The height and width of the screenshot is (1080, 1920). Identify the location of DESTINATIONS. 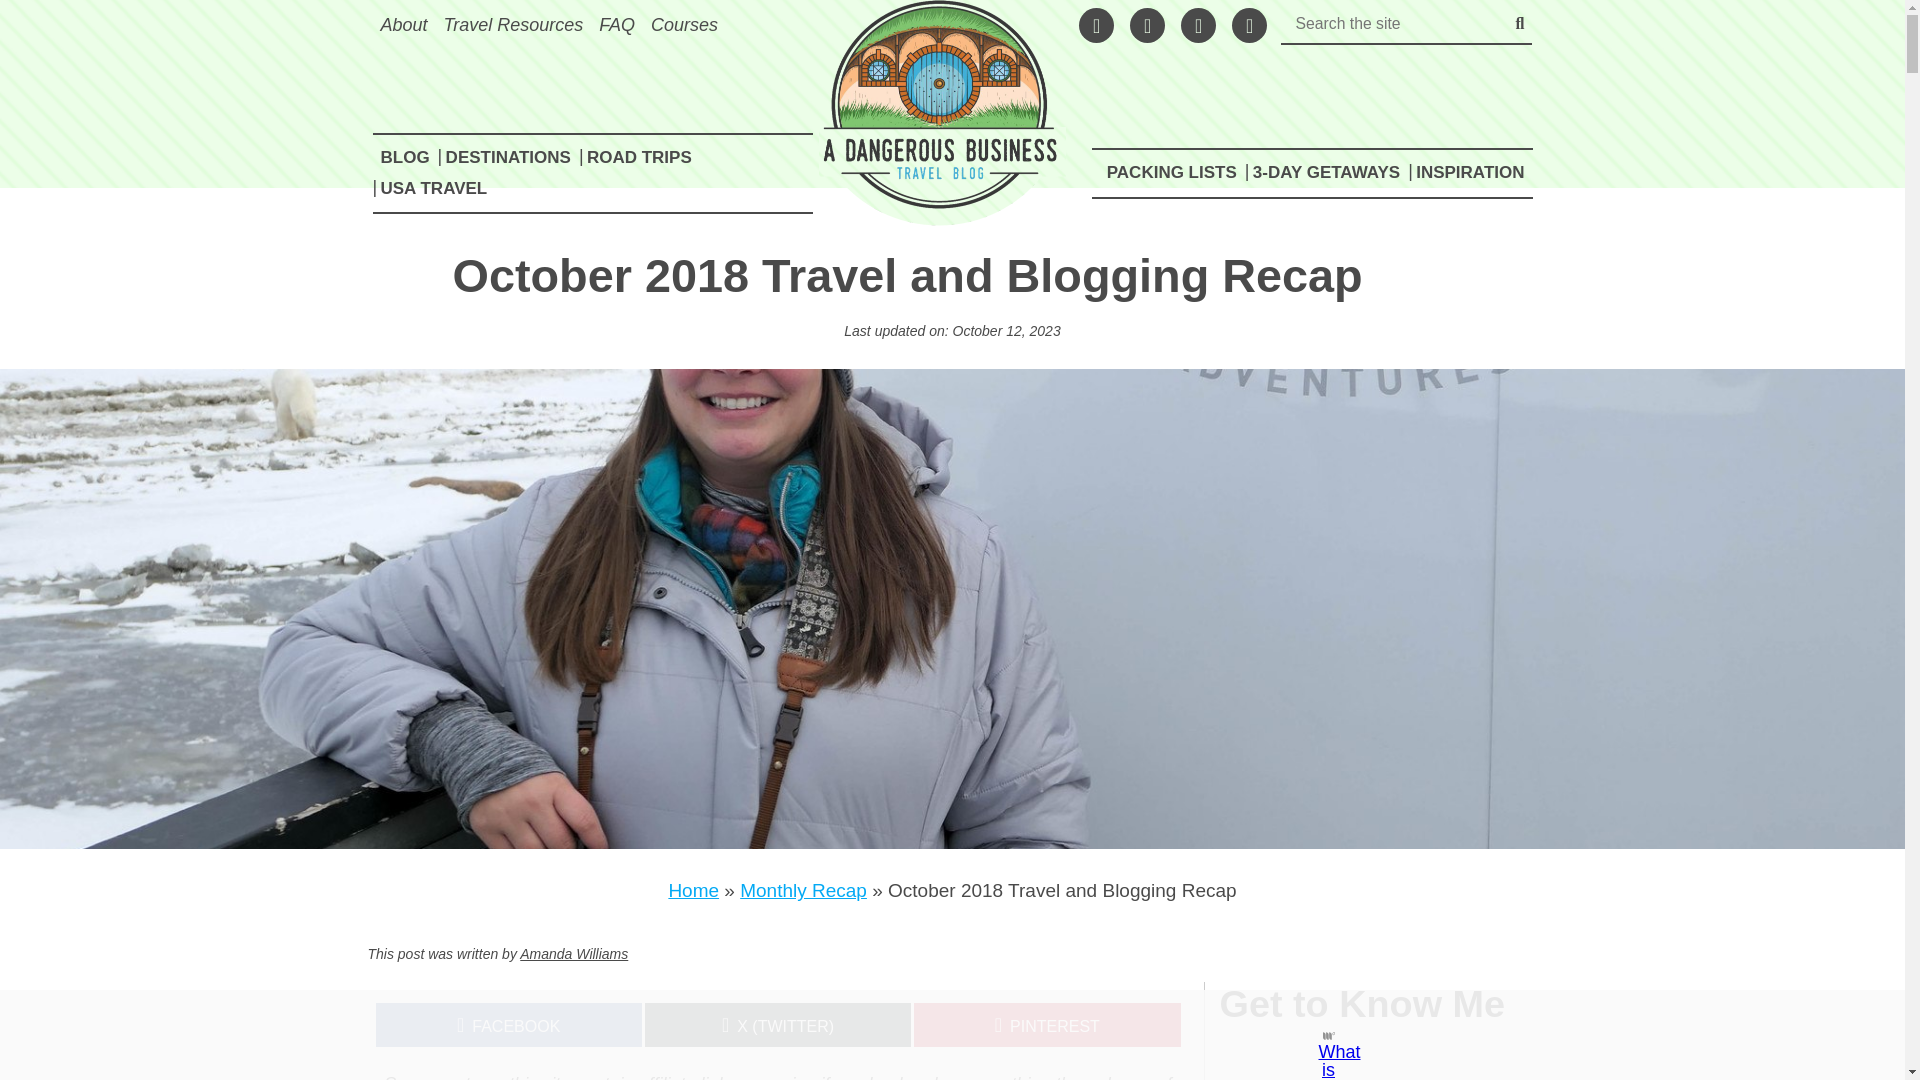
(508, 158).